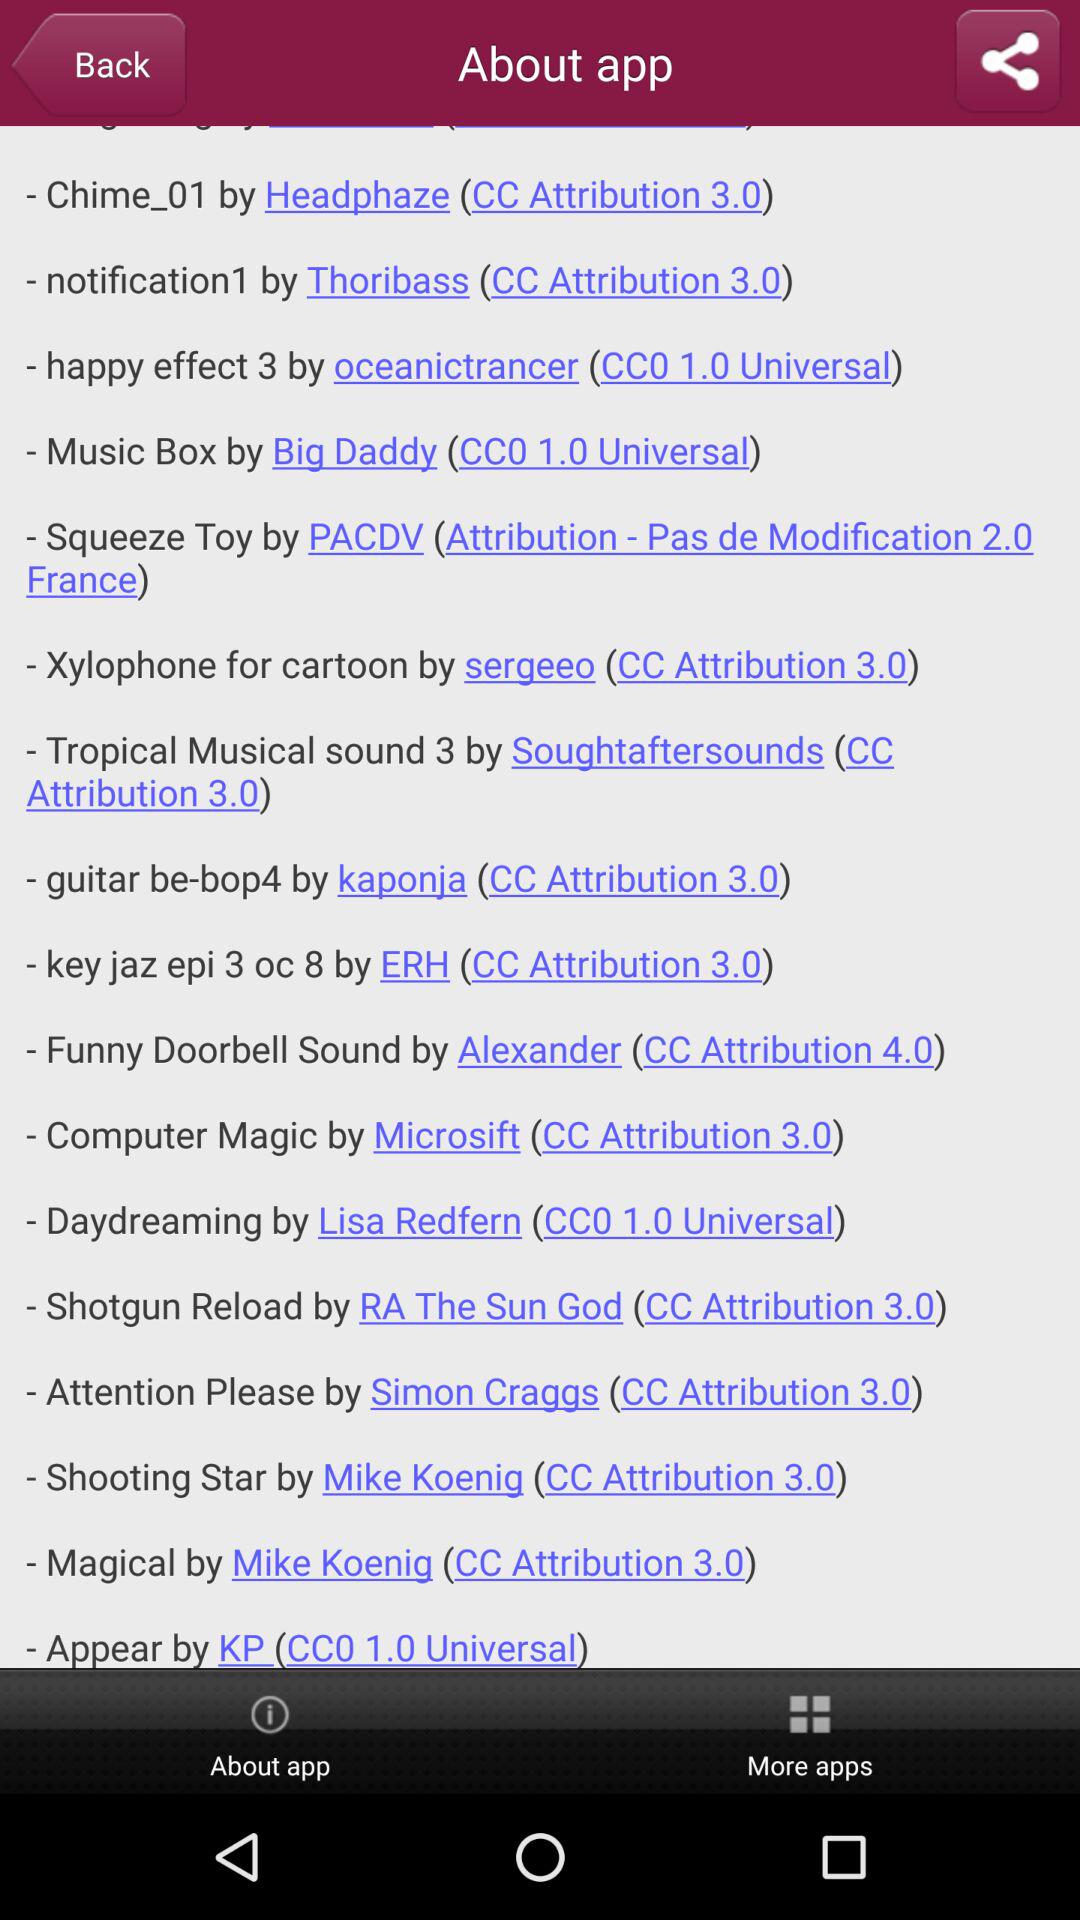  What do you see at coordinates (97, 66) in the screenshot?
I see `press item above the desk bell sound icon` at bounding box center [97, 66].